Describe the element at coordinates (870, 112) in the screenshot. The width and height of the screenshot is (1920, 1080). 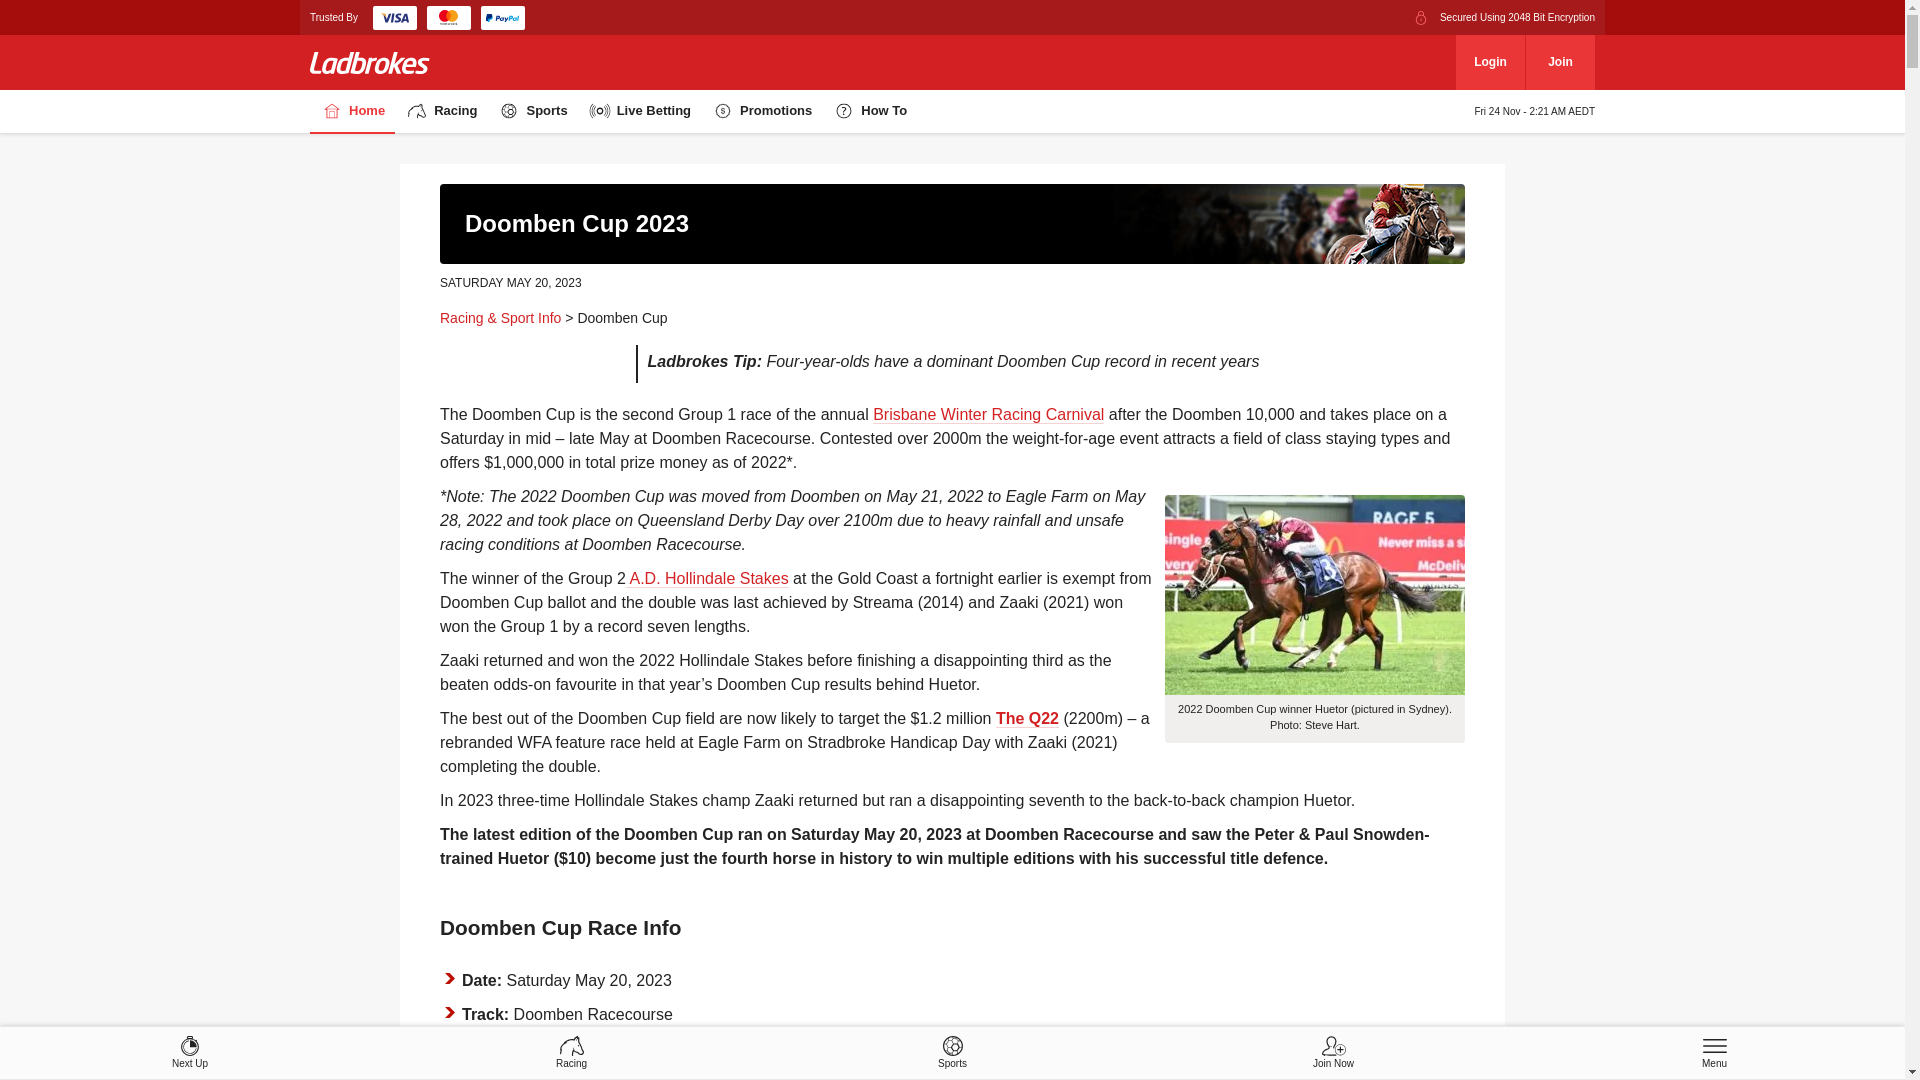
I see `How To` at that location.